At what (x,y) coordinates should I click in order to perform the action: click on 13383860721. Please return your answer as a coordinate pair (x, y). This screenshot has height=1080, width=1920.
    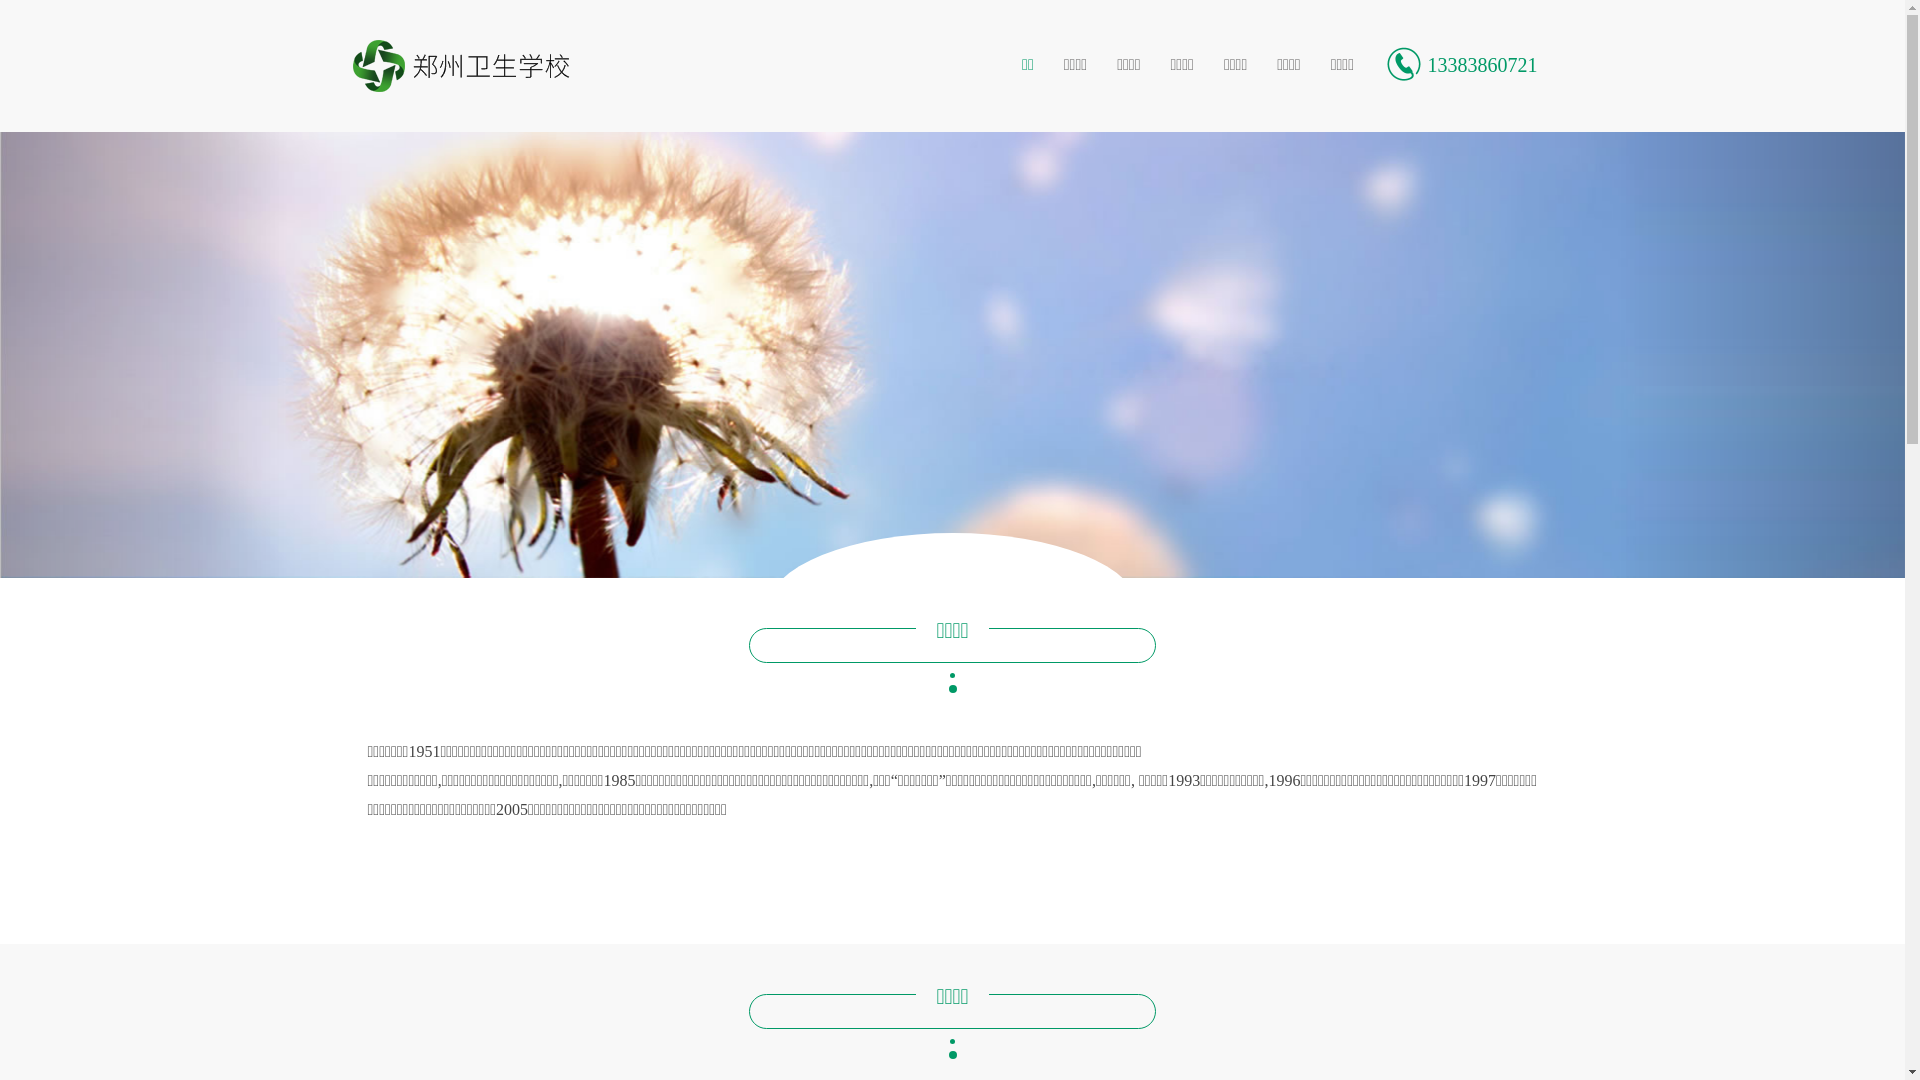
    Looking at the image, I should click on (1461, 65).